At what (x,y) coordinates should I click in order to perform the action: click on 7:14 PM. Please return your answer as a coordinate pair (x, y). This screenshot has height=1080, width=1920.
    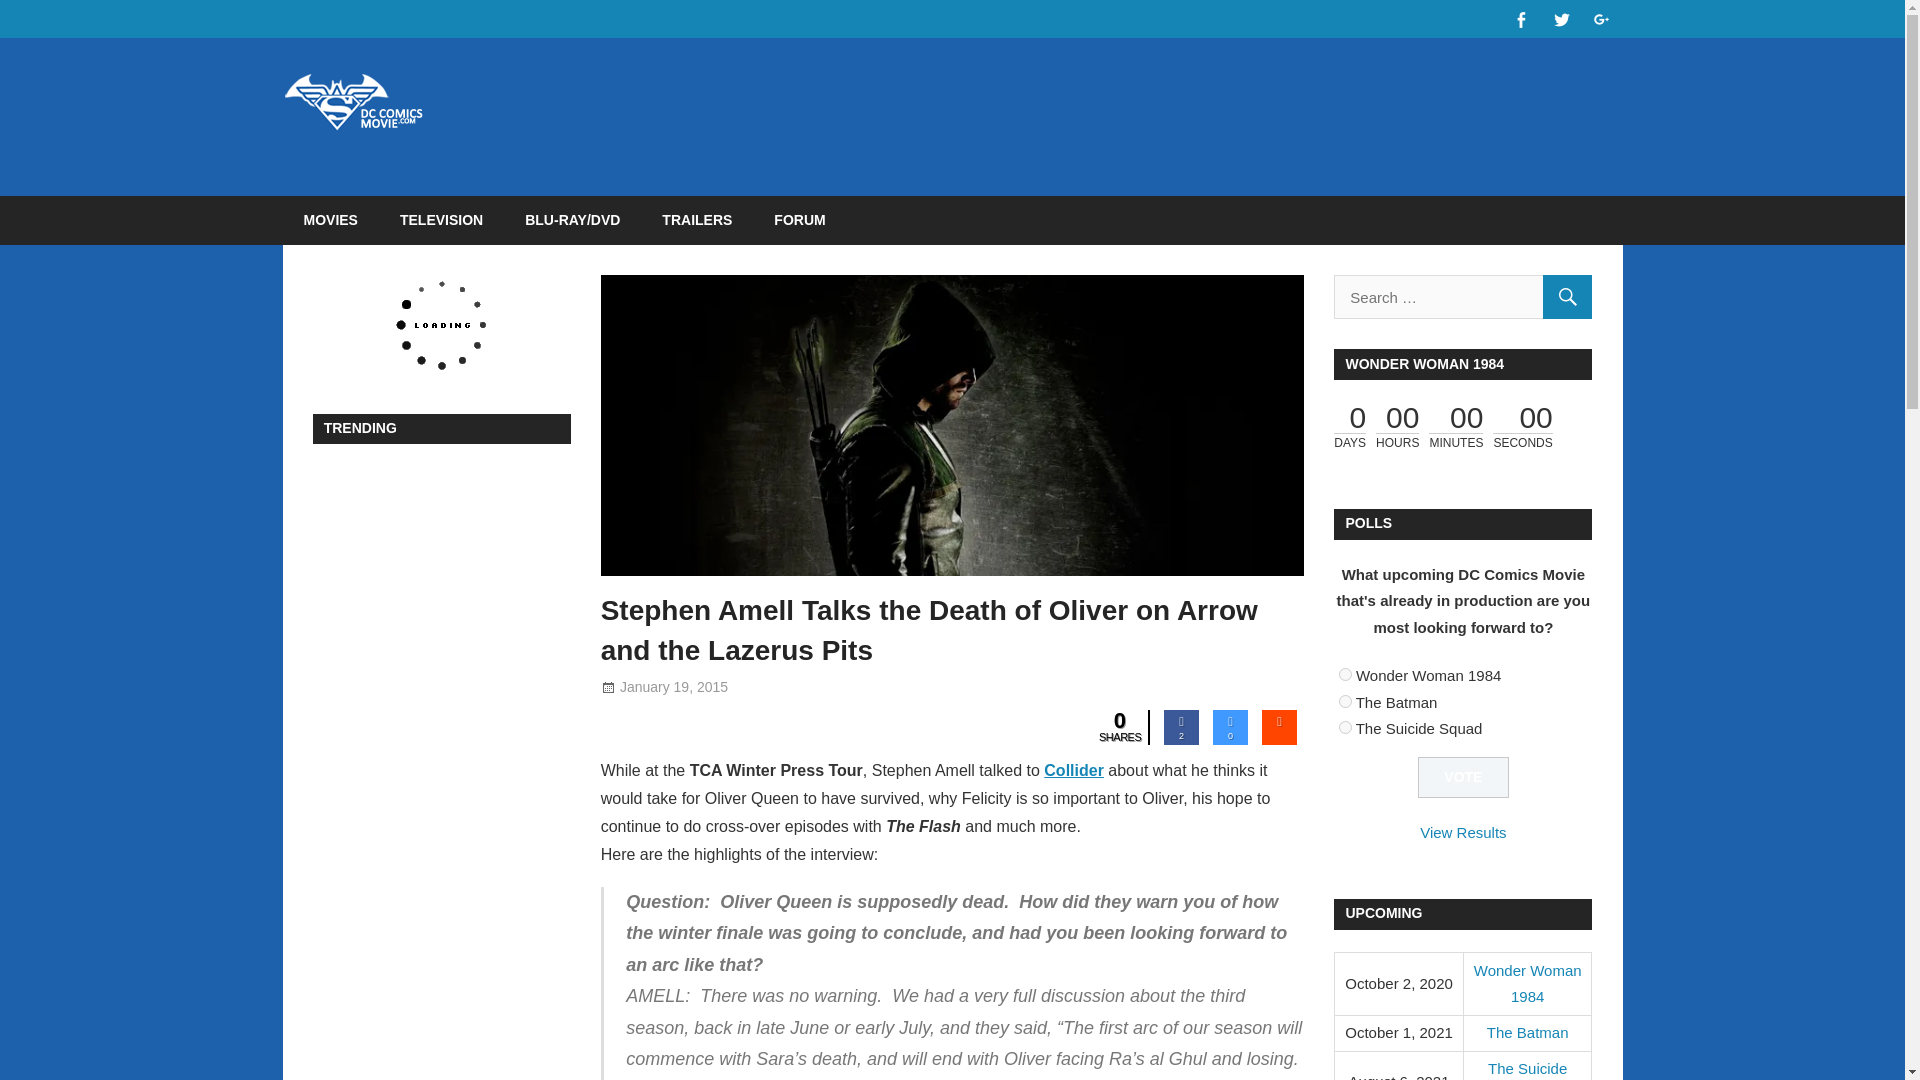
    Looking at the image, I should click on (674, 687).